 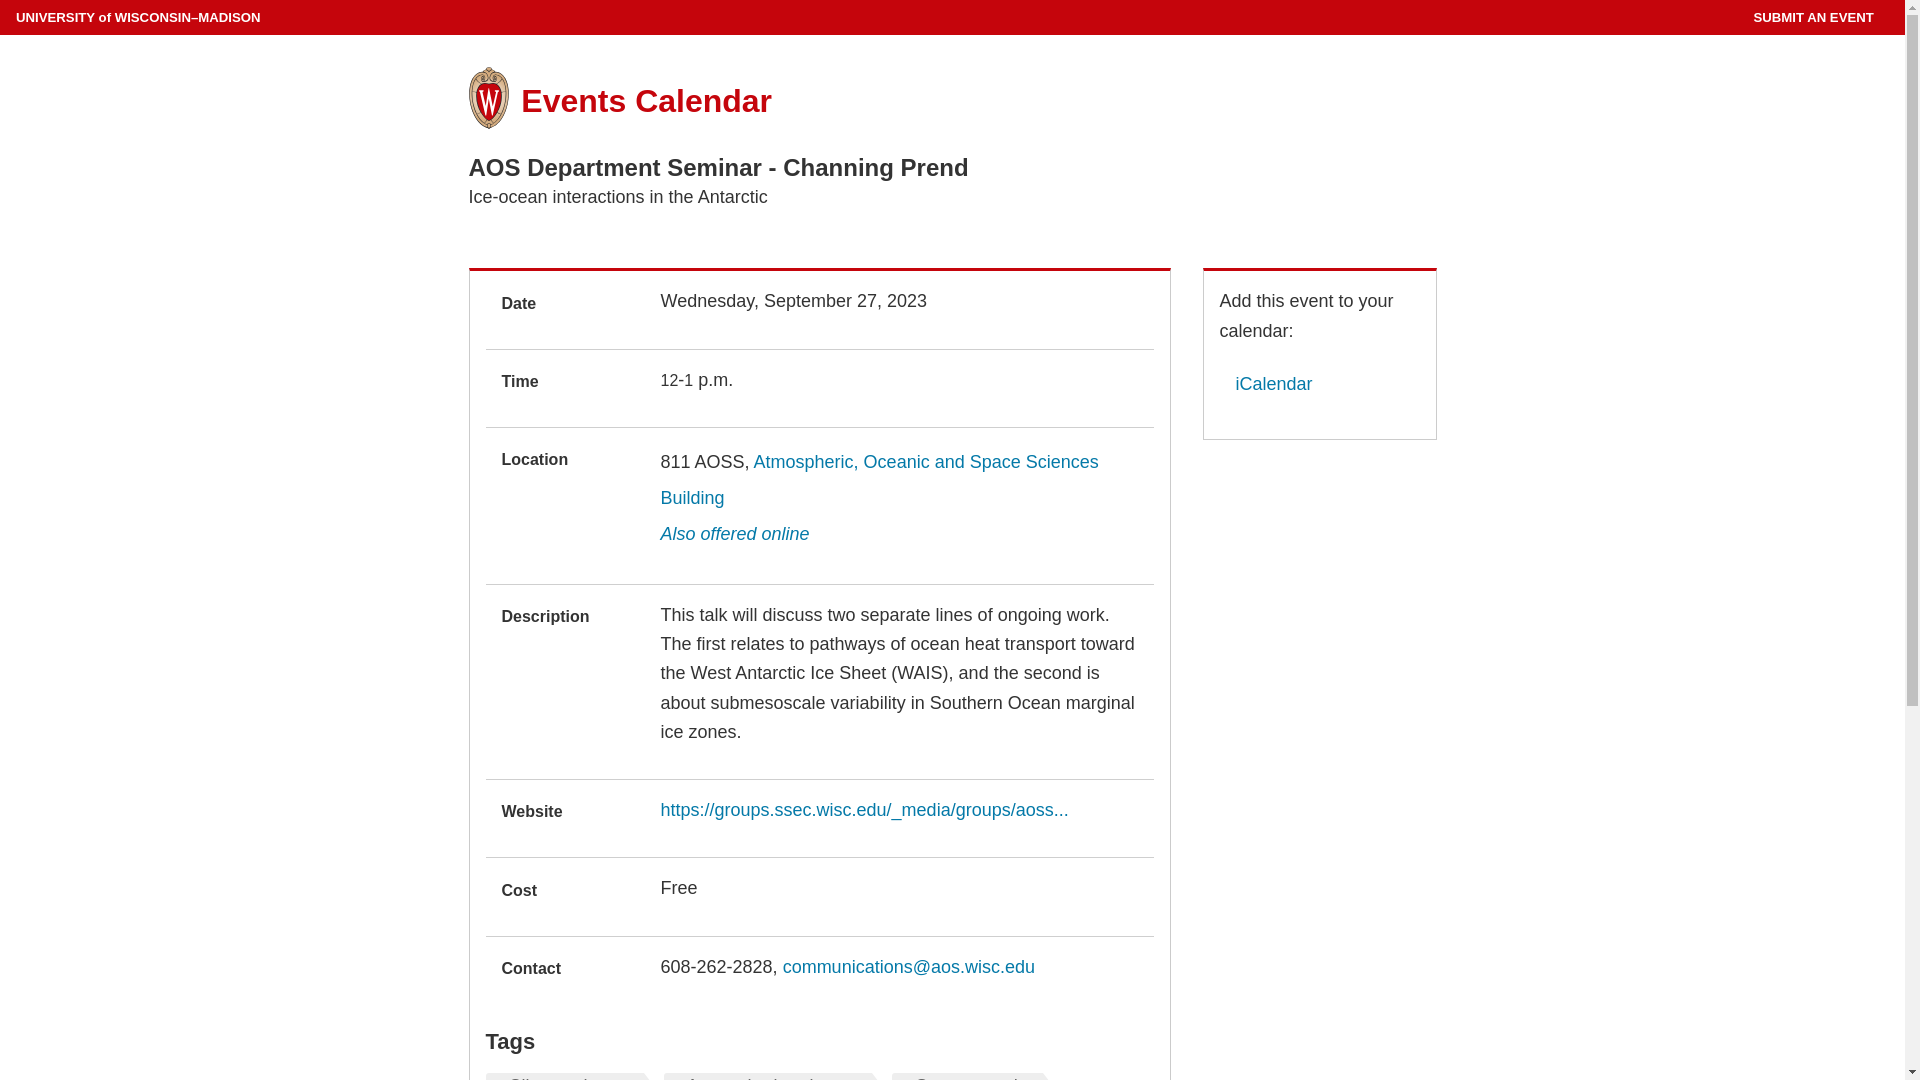 What do you see at coordinates (646, 100) in the screenshot?
I see `Events Calendar` at bounding box center [646, 100].